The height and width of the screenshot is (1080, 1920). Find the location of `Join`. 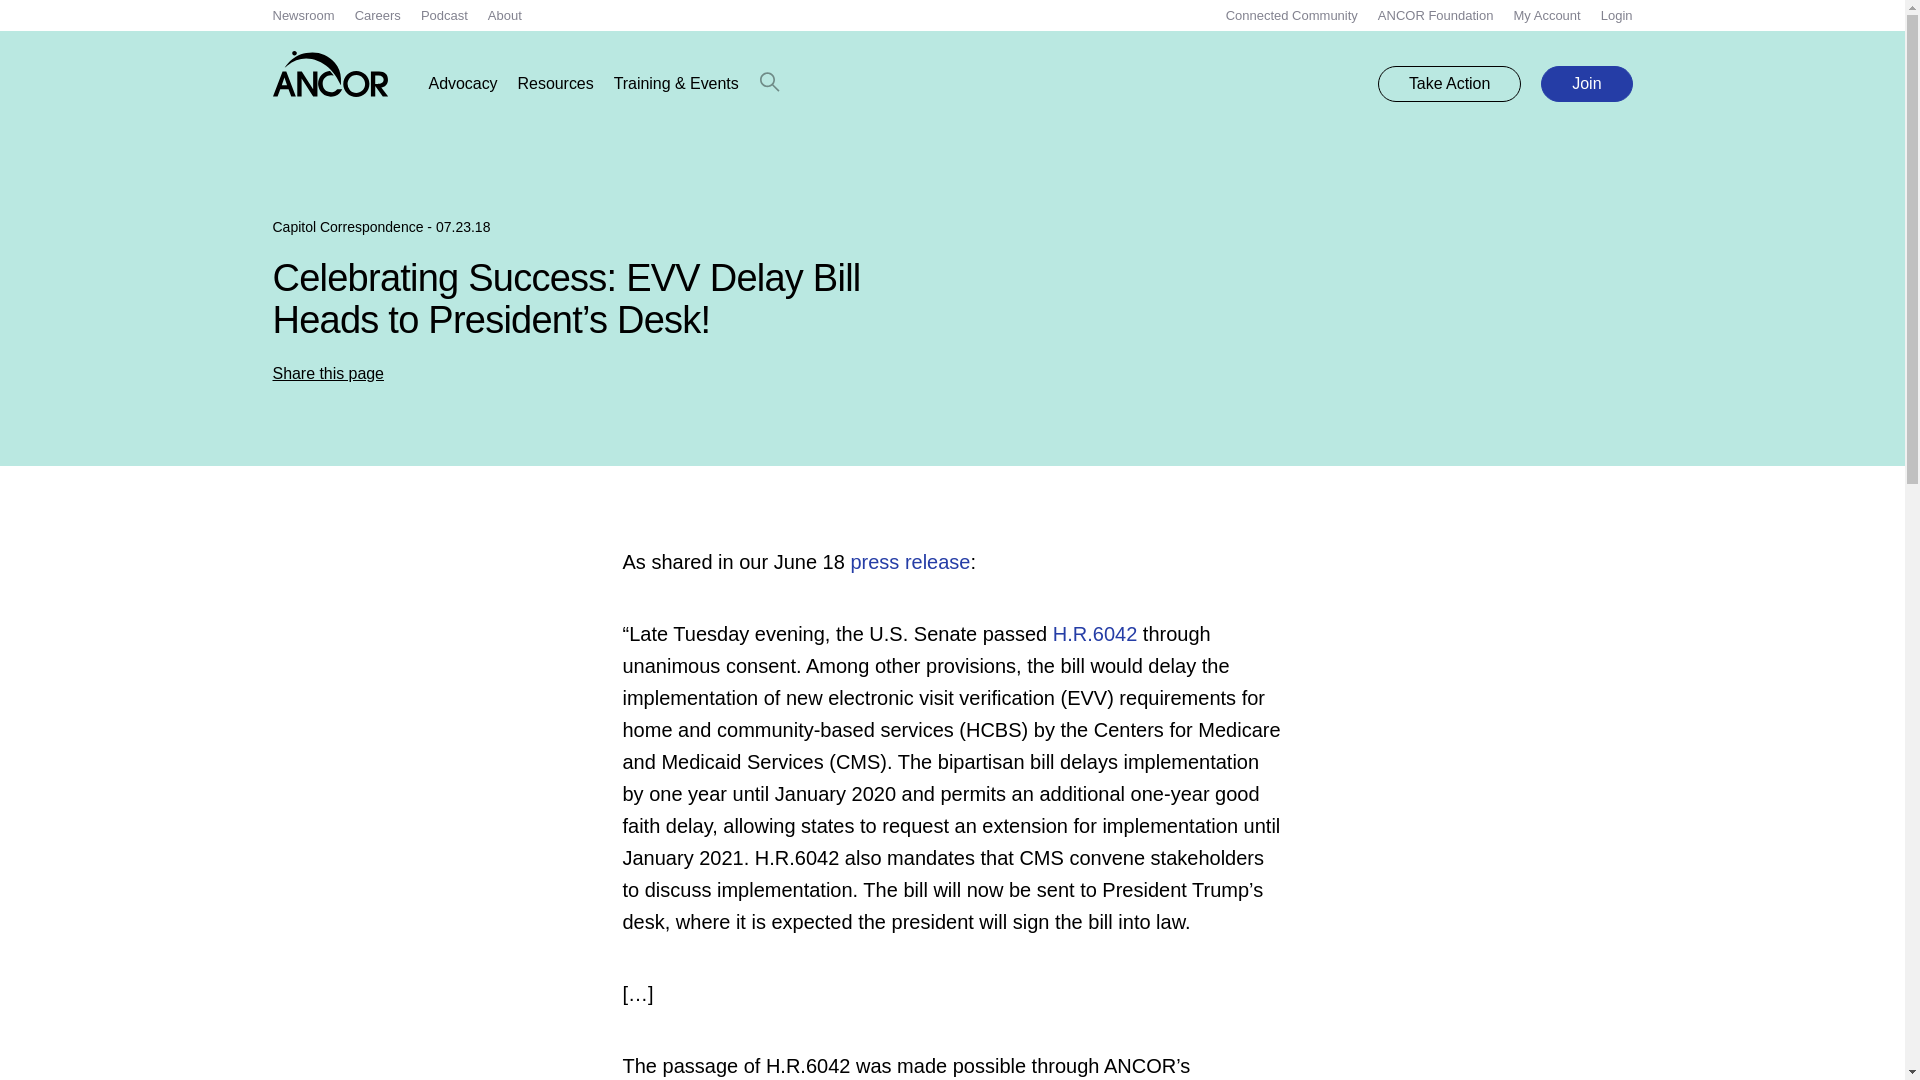

Join is located at coordinates (1586, 83).